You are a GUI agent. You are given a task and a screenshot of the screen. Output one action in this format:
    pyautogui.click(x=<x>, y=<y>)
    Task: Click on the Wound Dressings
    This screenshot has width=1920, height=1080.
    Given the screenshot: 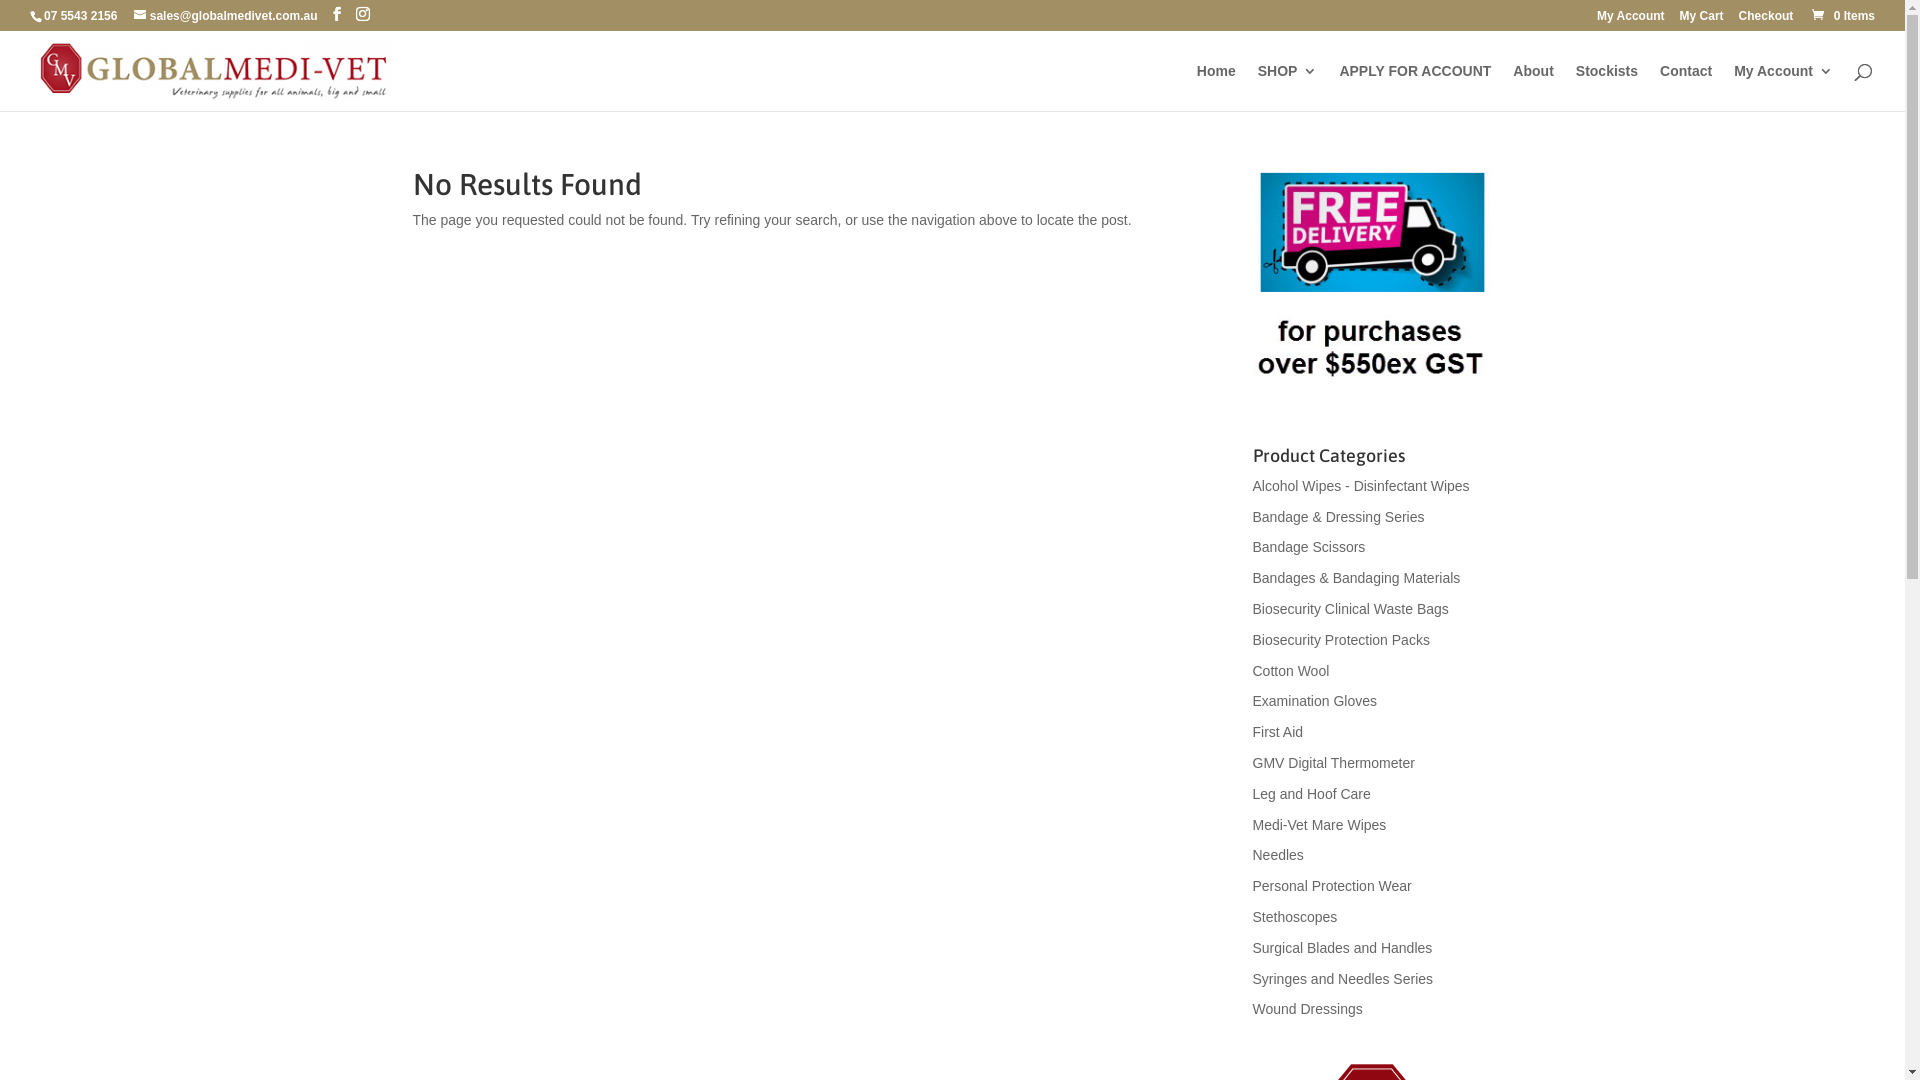 What is the action you would take?
    pyautogui.click(x=1307, y=1009)
    